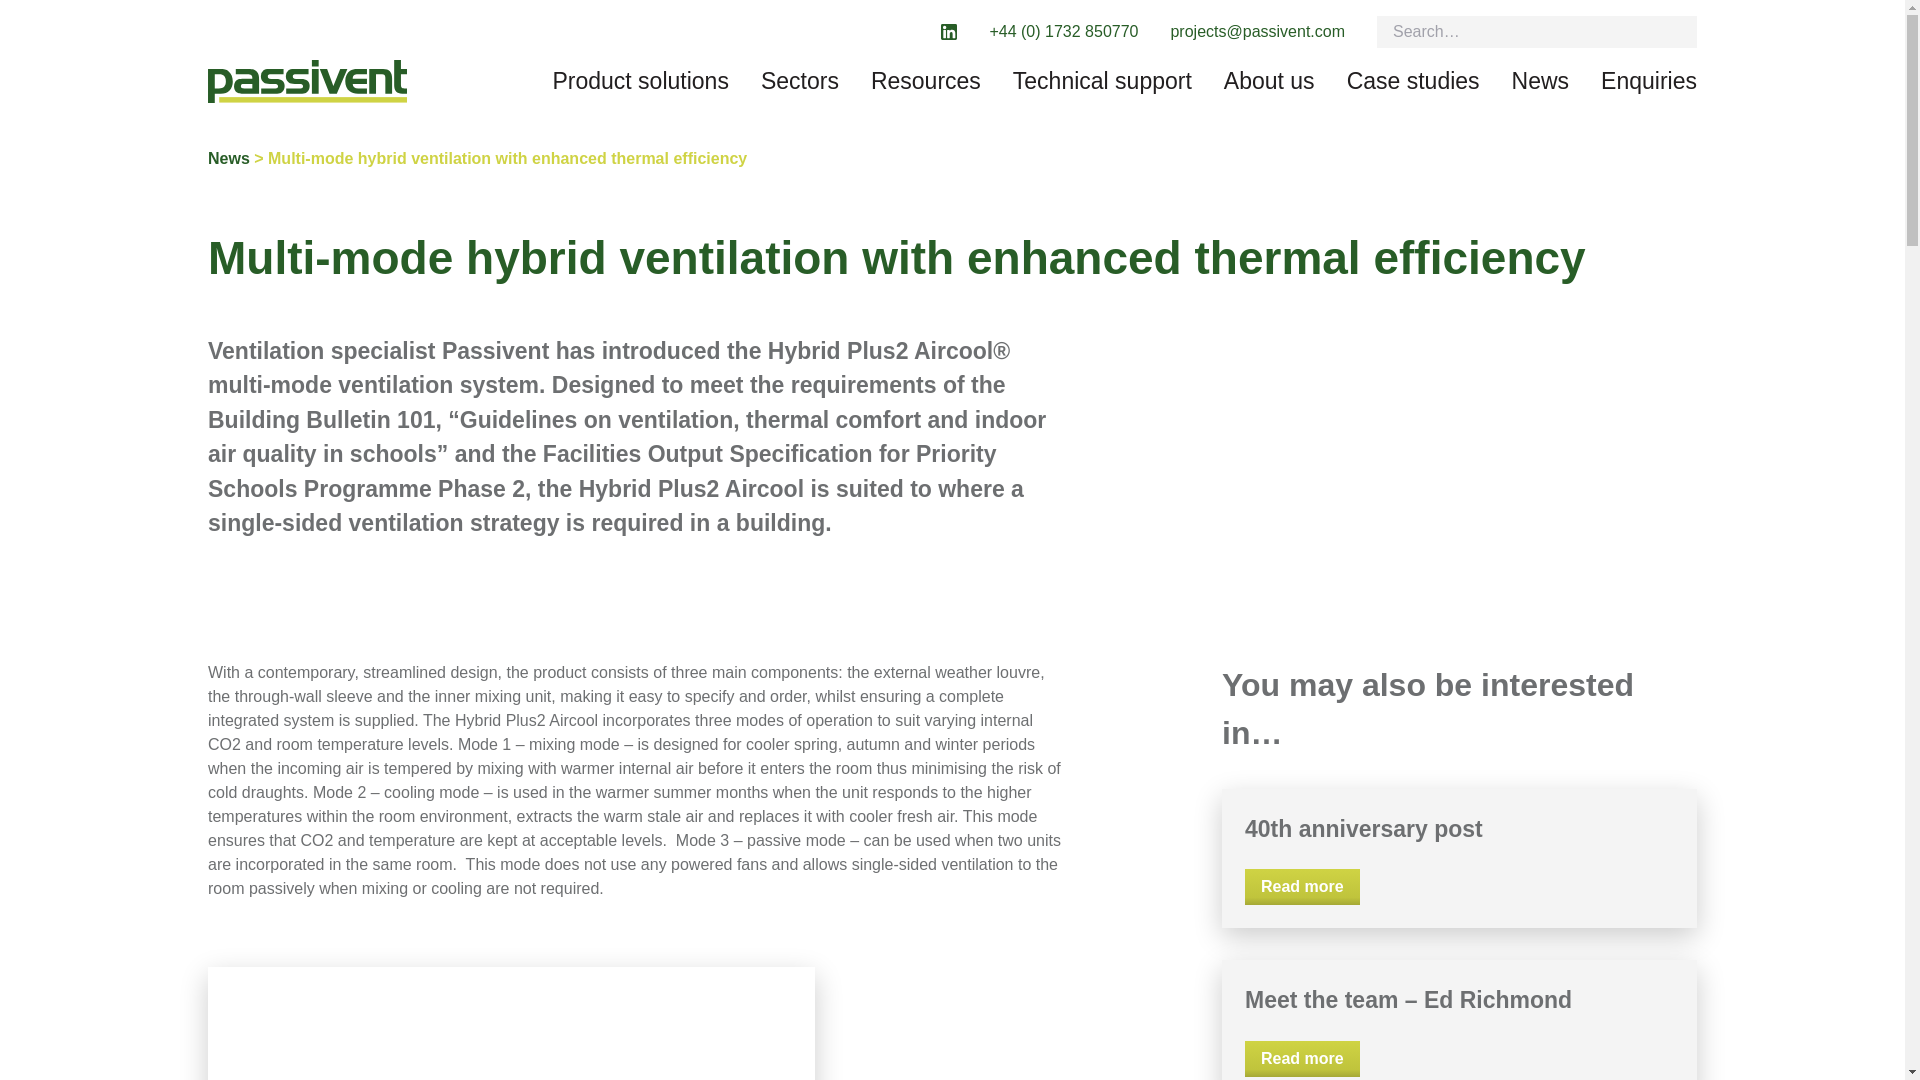 The image size is (1920, 1080). What do you see at coordinates (1257, 32) in the screenshot?
I see `Email us` at bounding box center [1257, 32].